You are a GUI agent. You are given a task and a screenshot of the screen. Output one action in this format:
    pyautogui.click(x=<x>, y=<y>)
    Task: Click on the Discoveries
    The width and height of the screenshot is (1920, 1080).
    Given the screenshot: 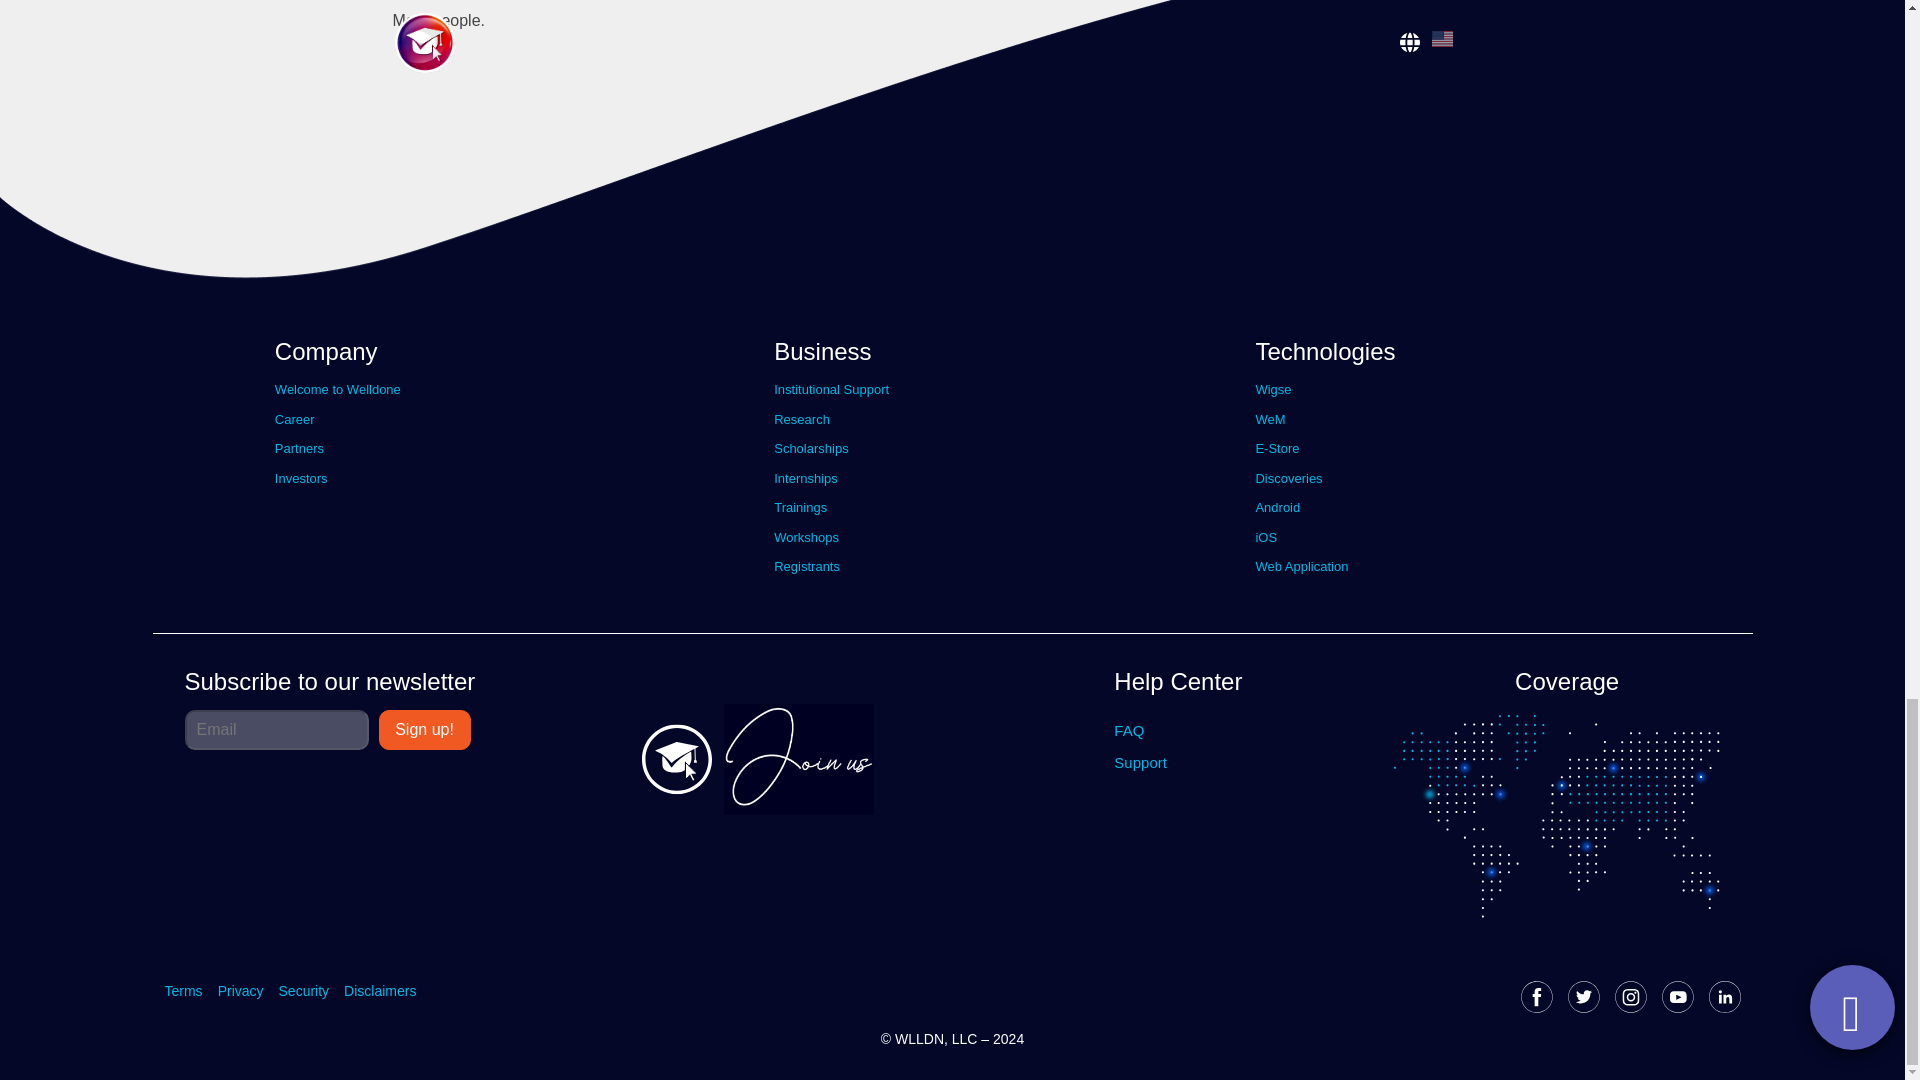 What is the action you would take?
    pyautogui.click(x=1288, y=478)
    